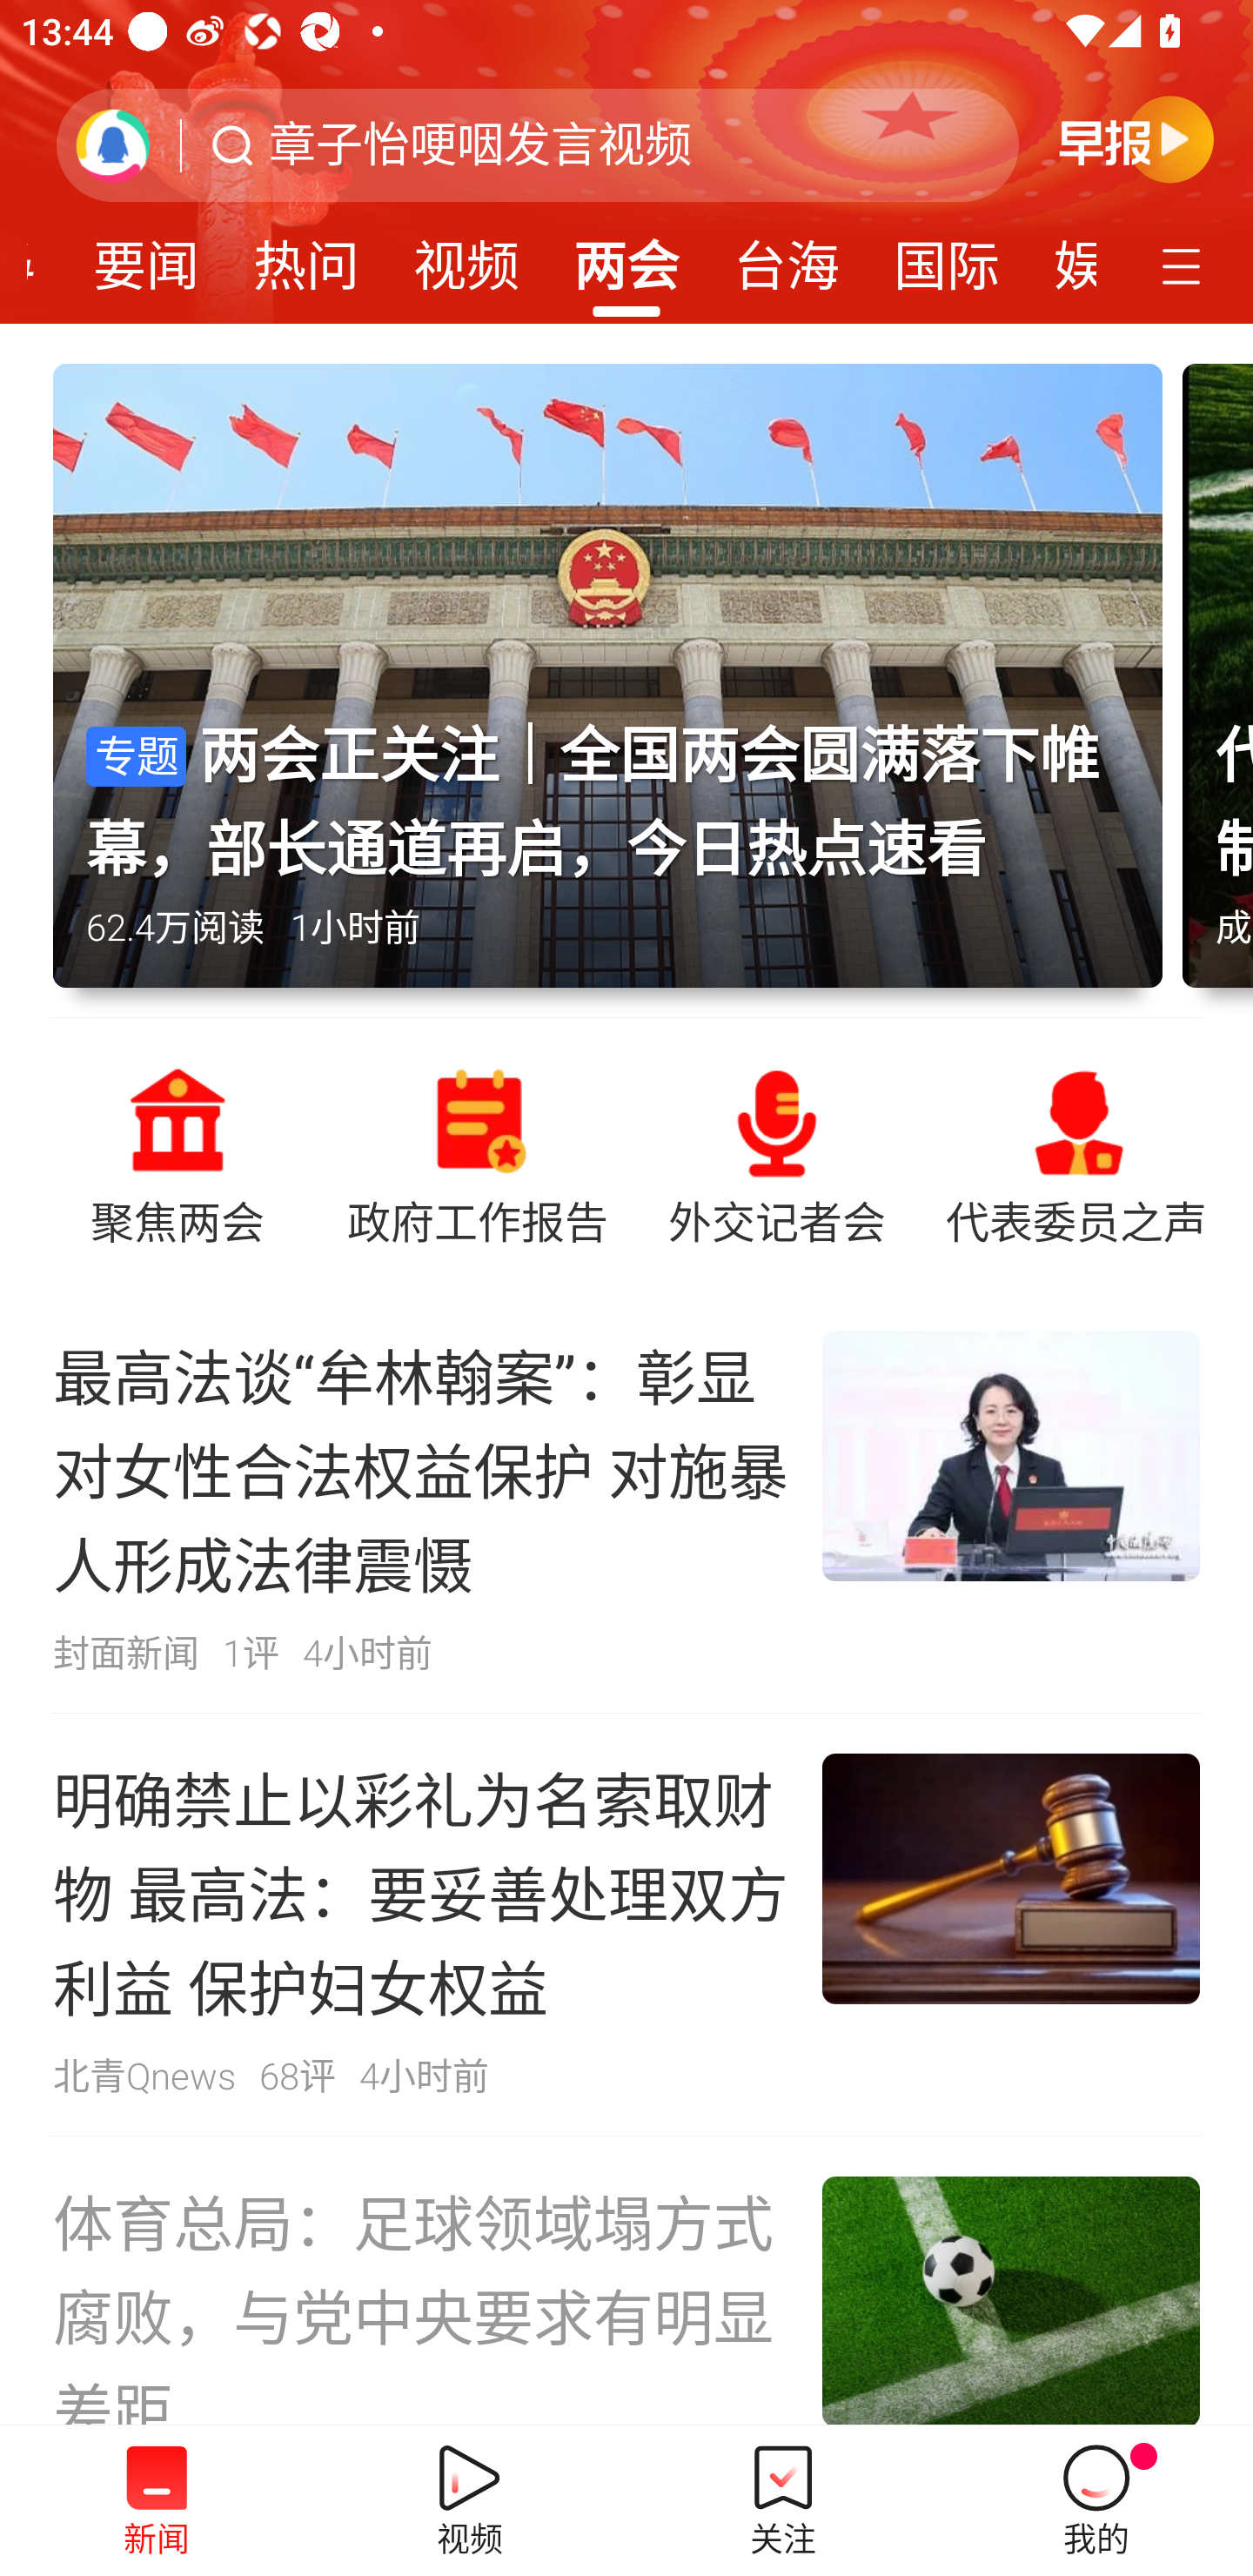 This screenshot has height=2576, width=1253. What do you see at coordinates (477, 1154) in the screenshot?
I see `政府工作报告` at bounding box center [477, 1154].